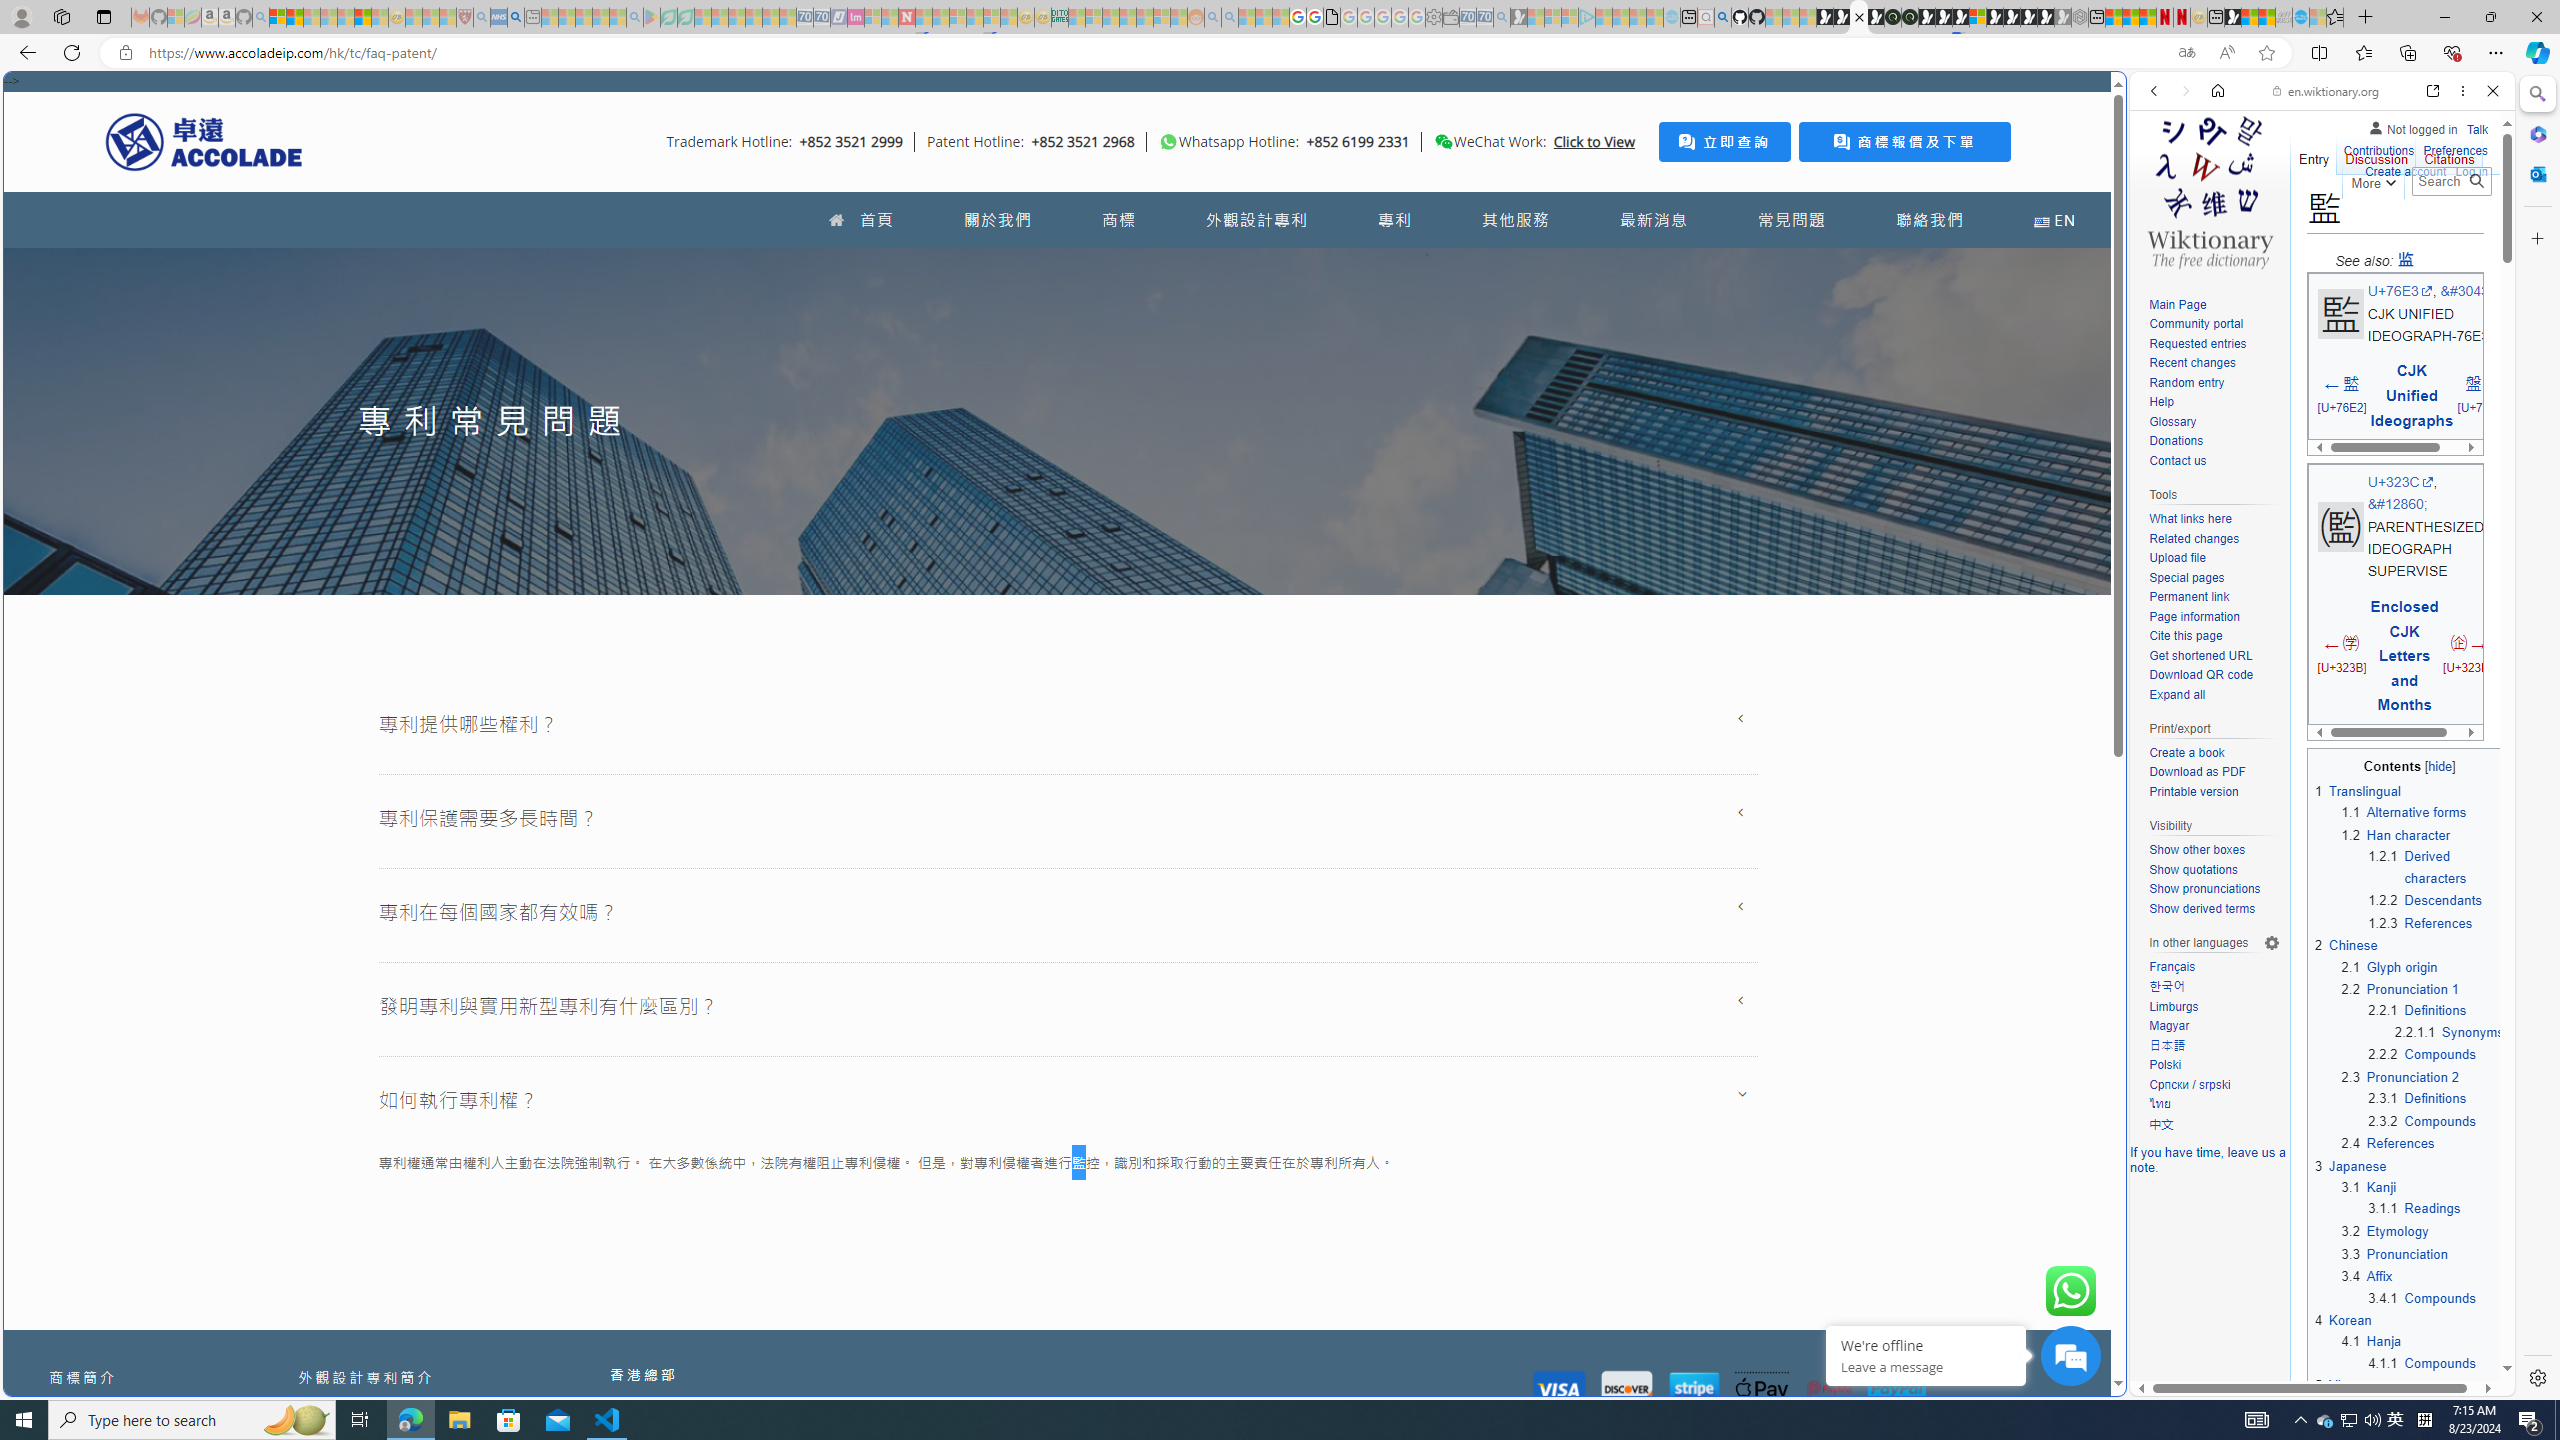 This screenshot has width=2560, height=1440. I want to click on 1 Translingual, so click(2358, 792).